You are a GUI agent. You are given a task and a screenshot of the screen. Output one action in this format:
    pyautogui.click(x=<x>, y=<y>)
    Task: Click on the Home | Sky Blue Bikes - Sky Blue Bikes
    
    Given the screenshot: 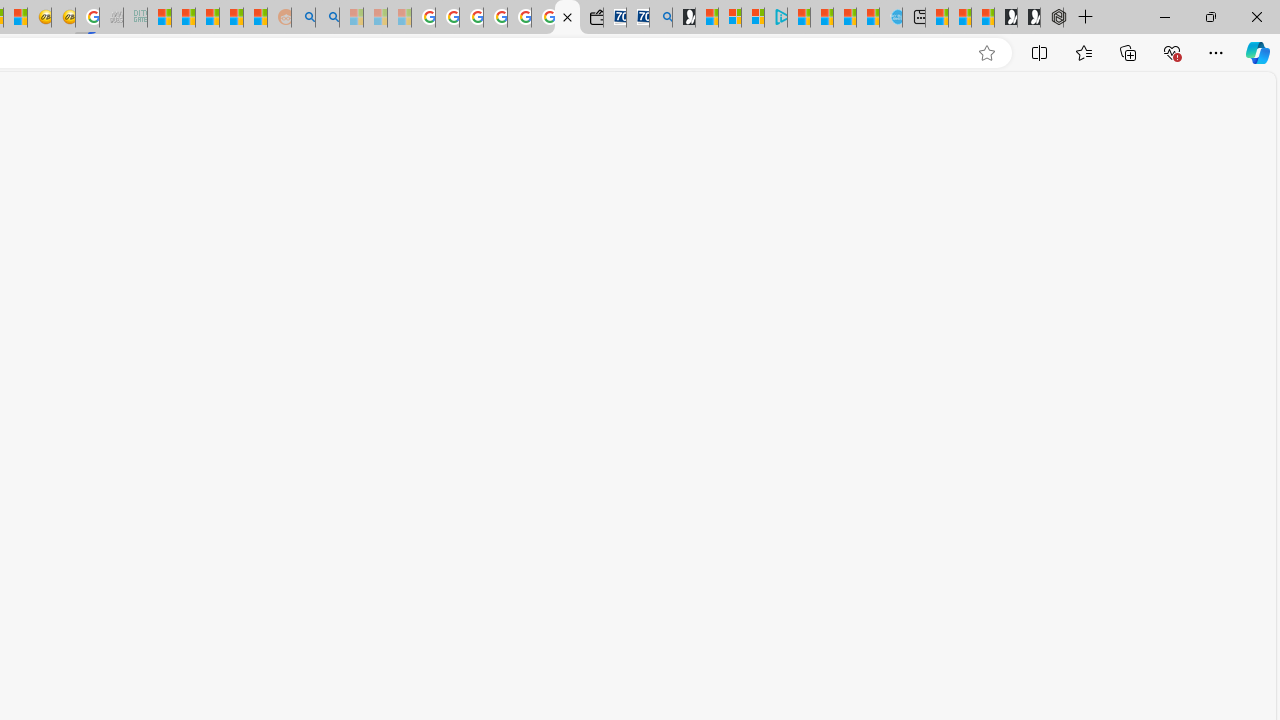 What is the action you would take?
    pyautogui.click(x=890, y=18)
    